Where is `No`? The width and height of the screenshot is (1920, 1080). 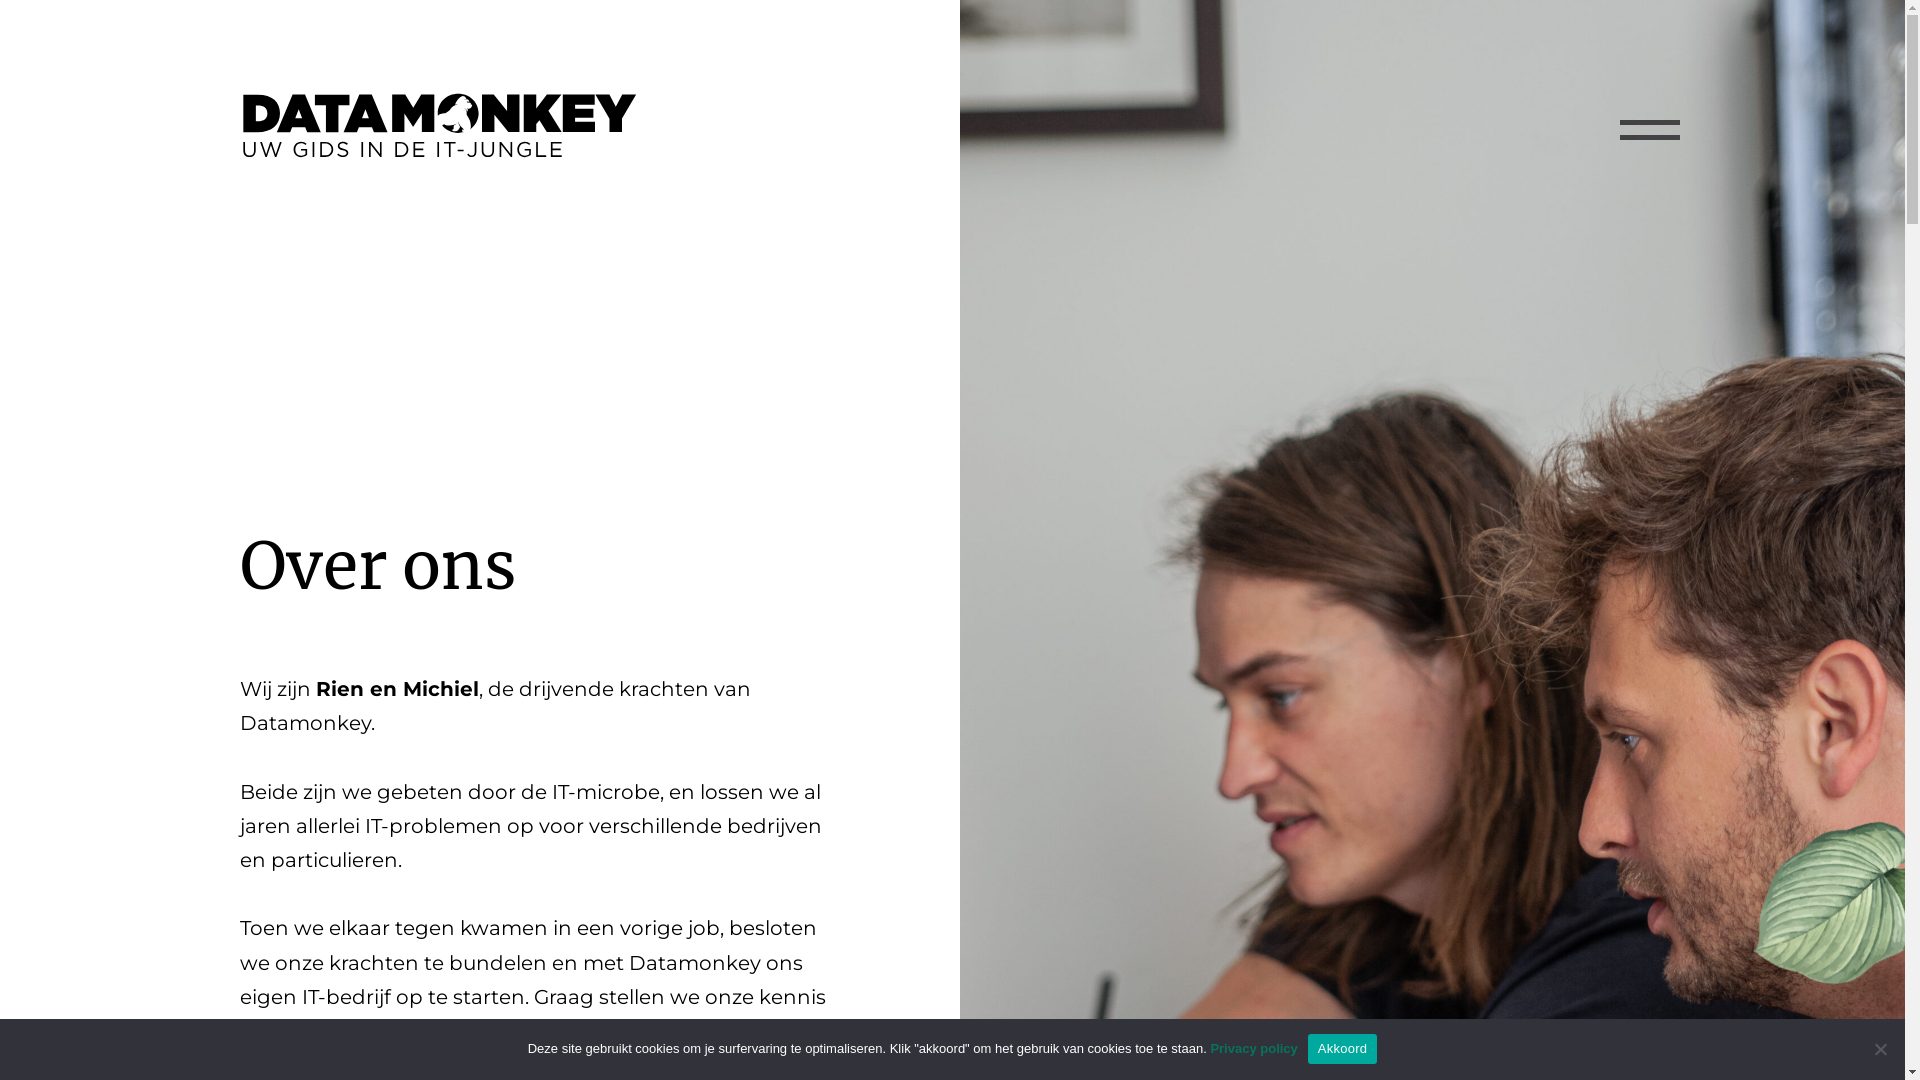 No is located at coordinates (1880, 1049).